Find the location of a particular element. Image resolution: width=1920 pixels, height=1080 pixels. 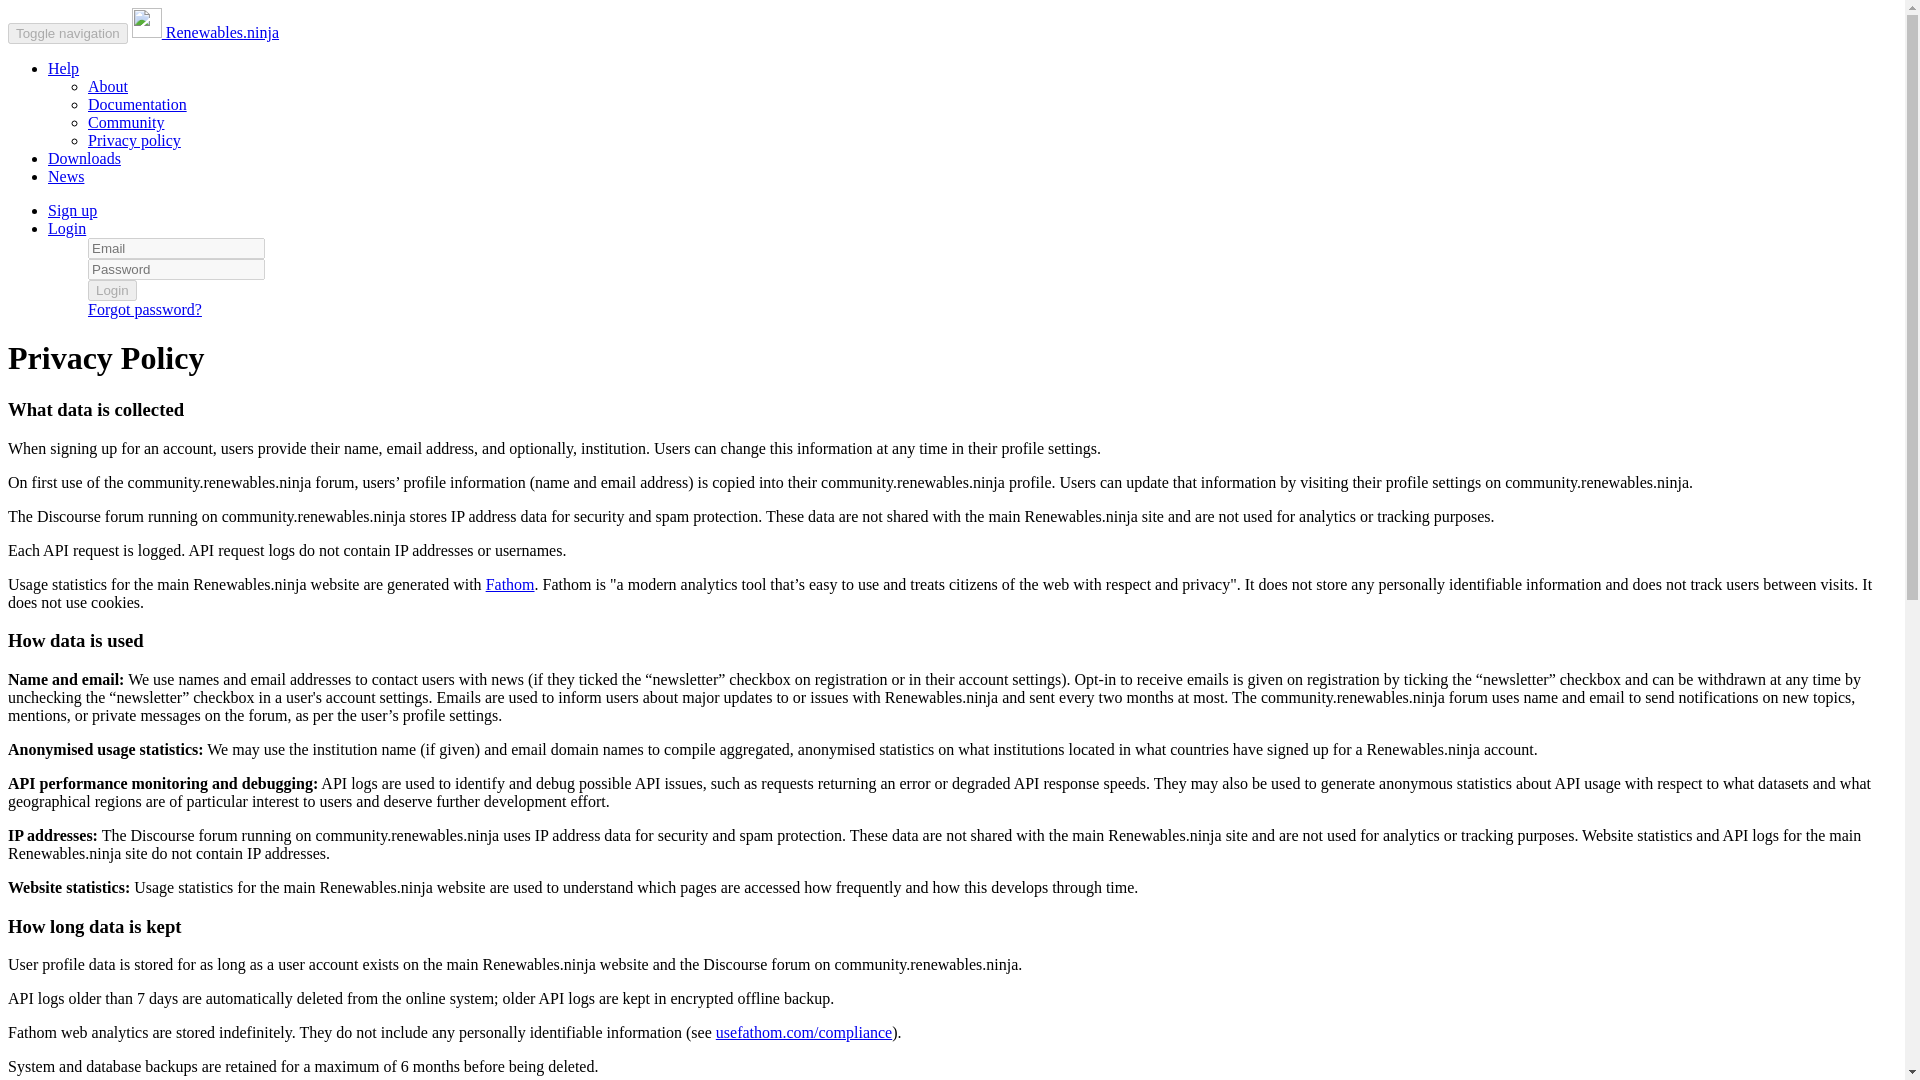

Help is located at coordinates (63, 68).